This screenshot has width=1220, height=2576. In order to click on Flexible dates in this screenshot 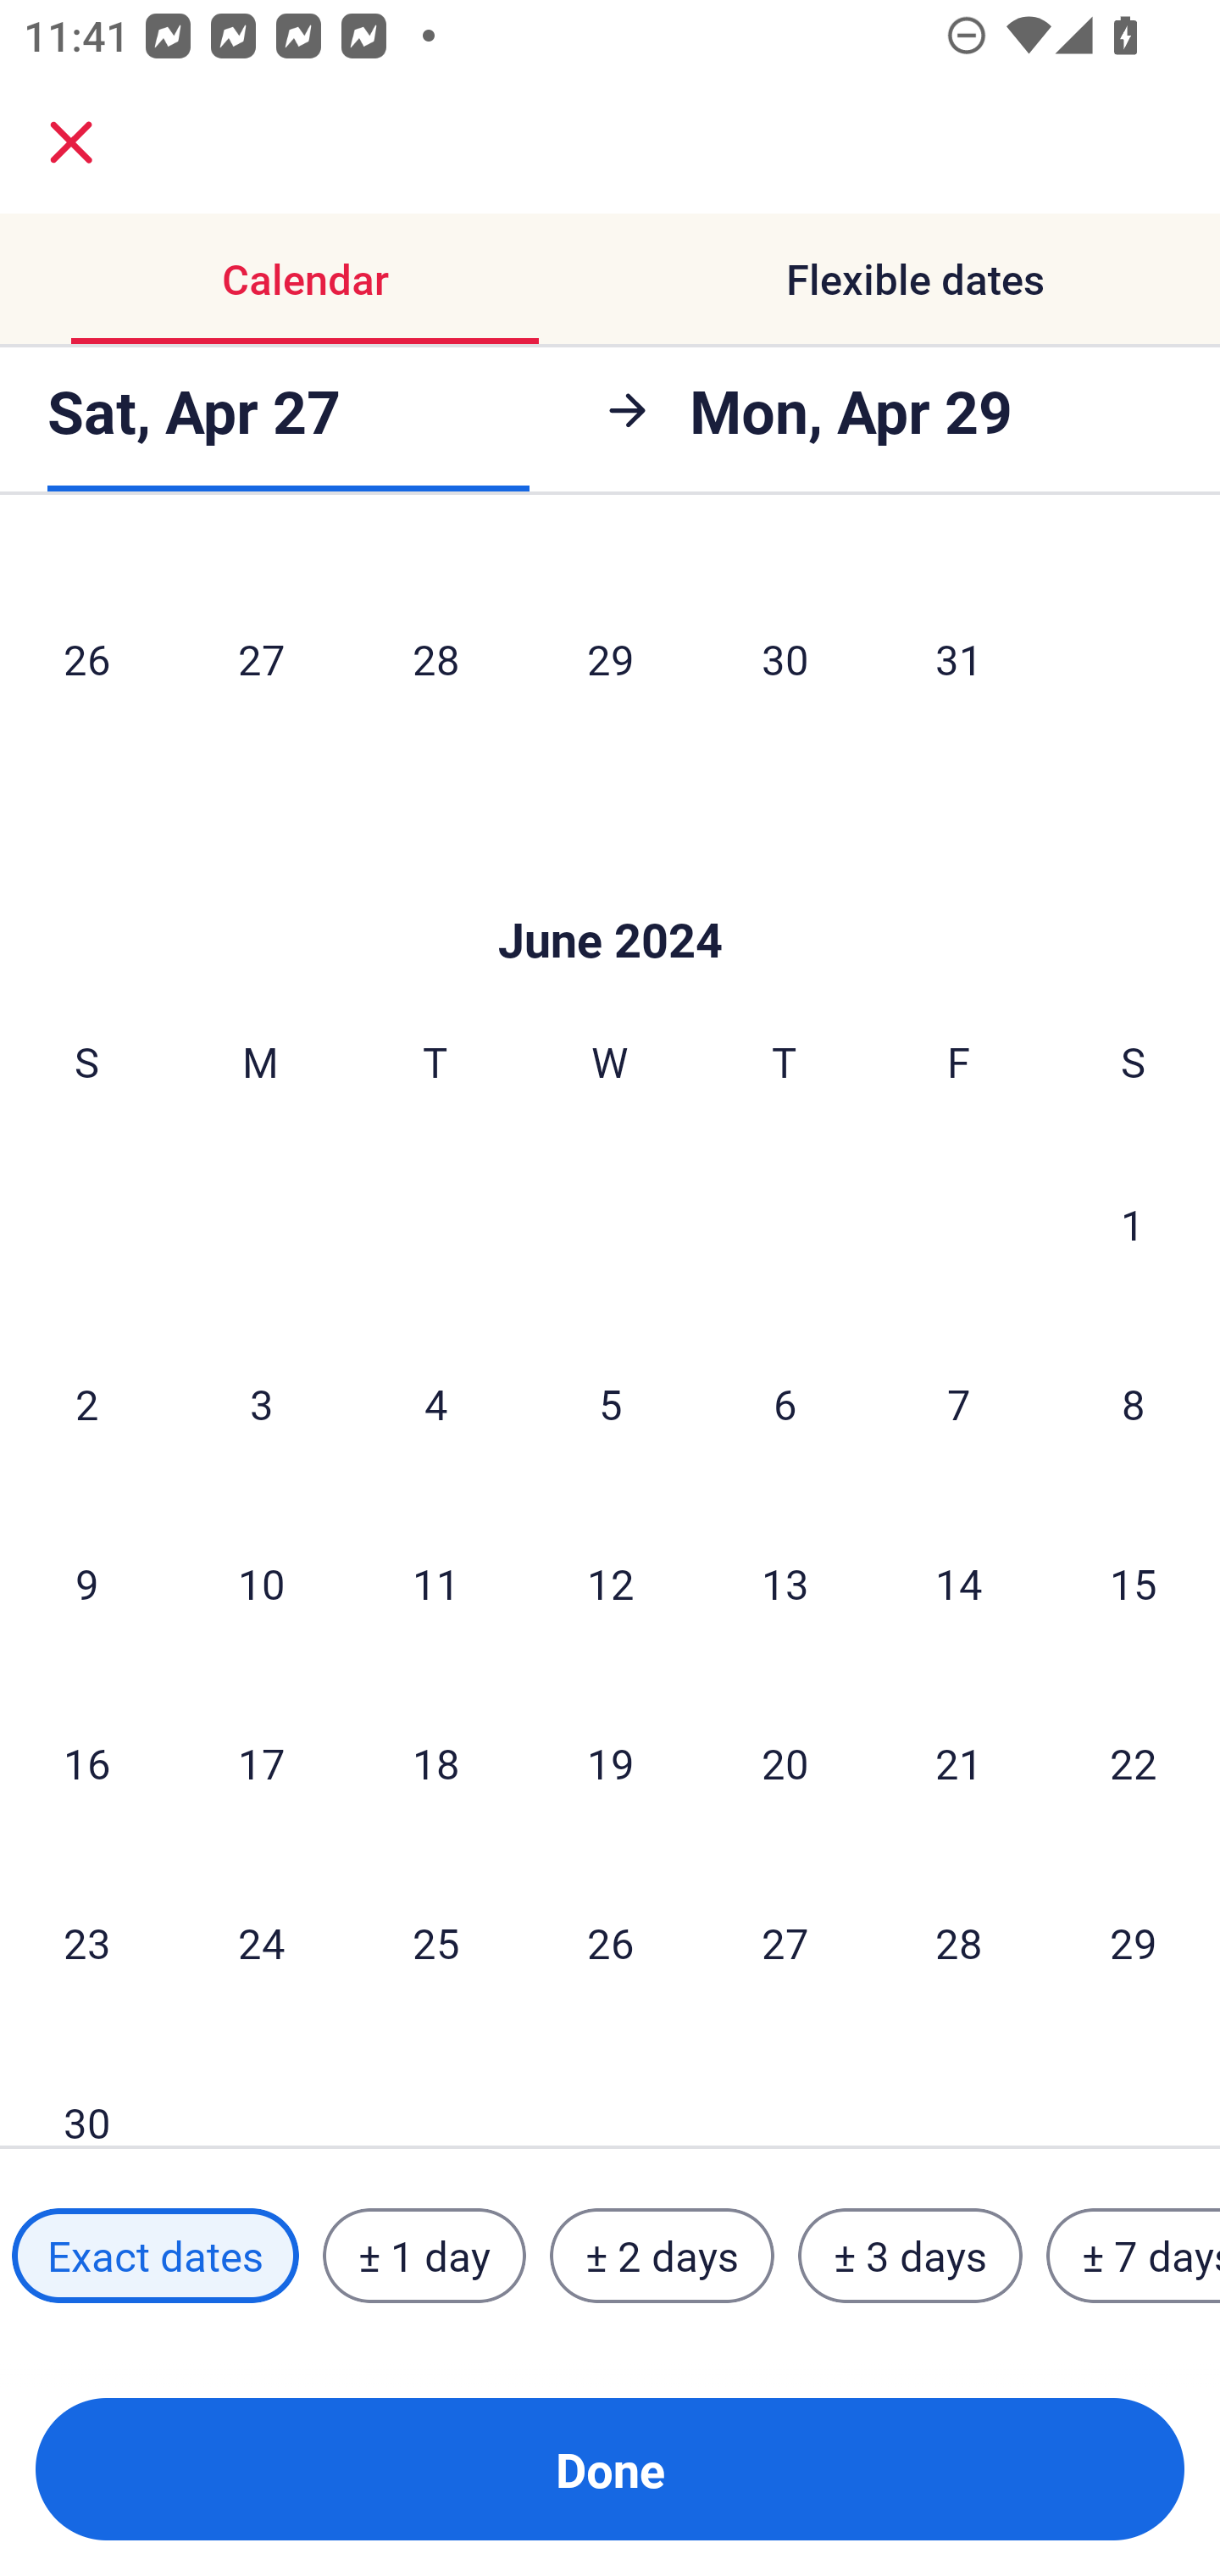, I will do `click(915, 280)`.